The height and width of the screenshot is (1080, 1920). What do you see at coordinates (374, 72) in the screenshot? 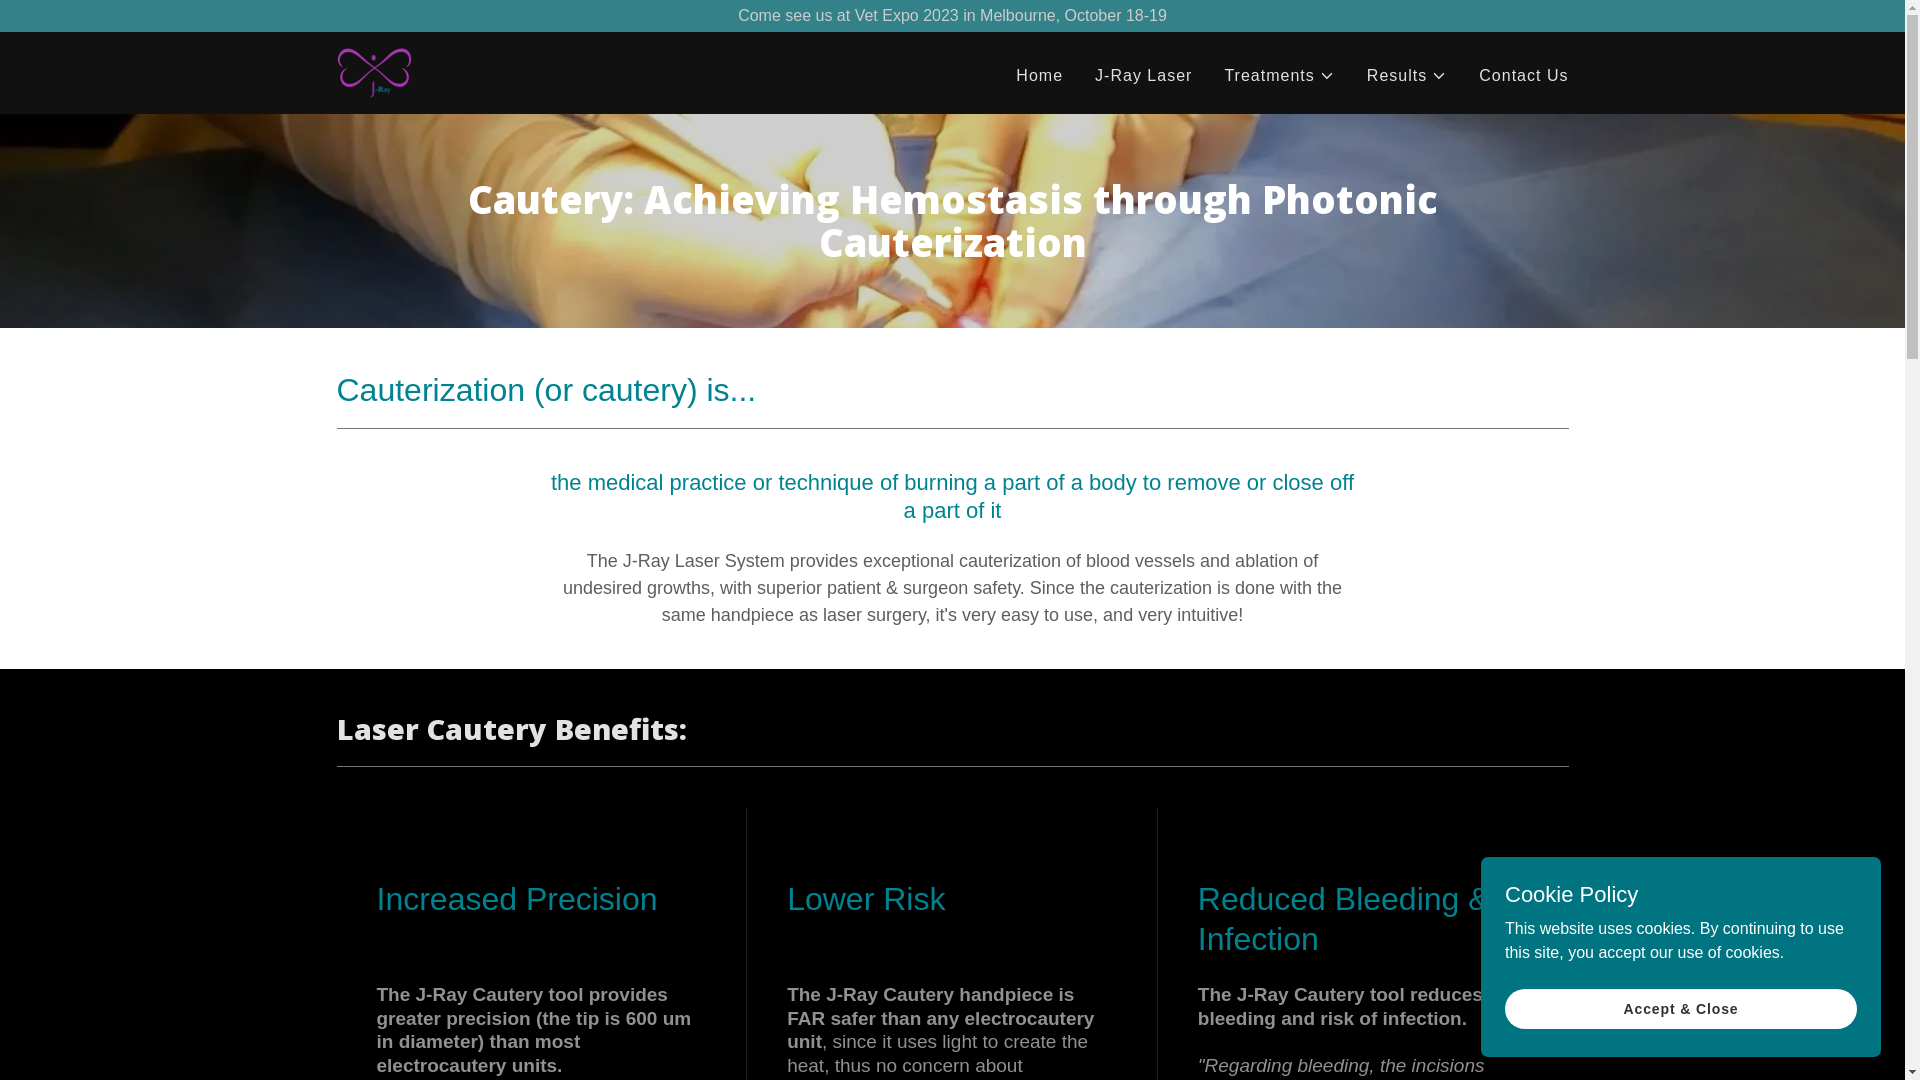
I see `J-Ray  Laser Systems` at bounding box center [374, 72].